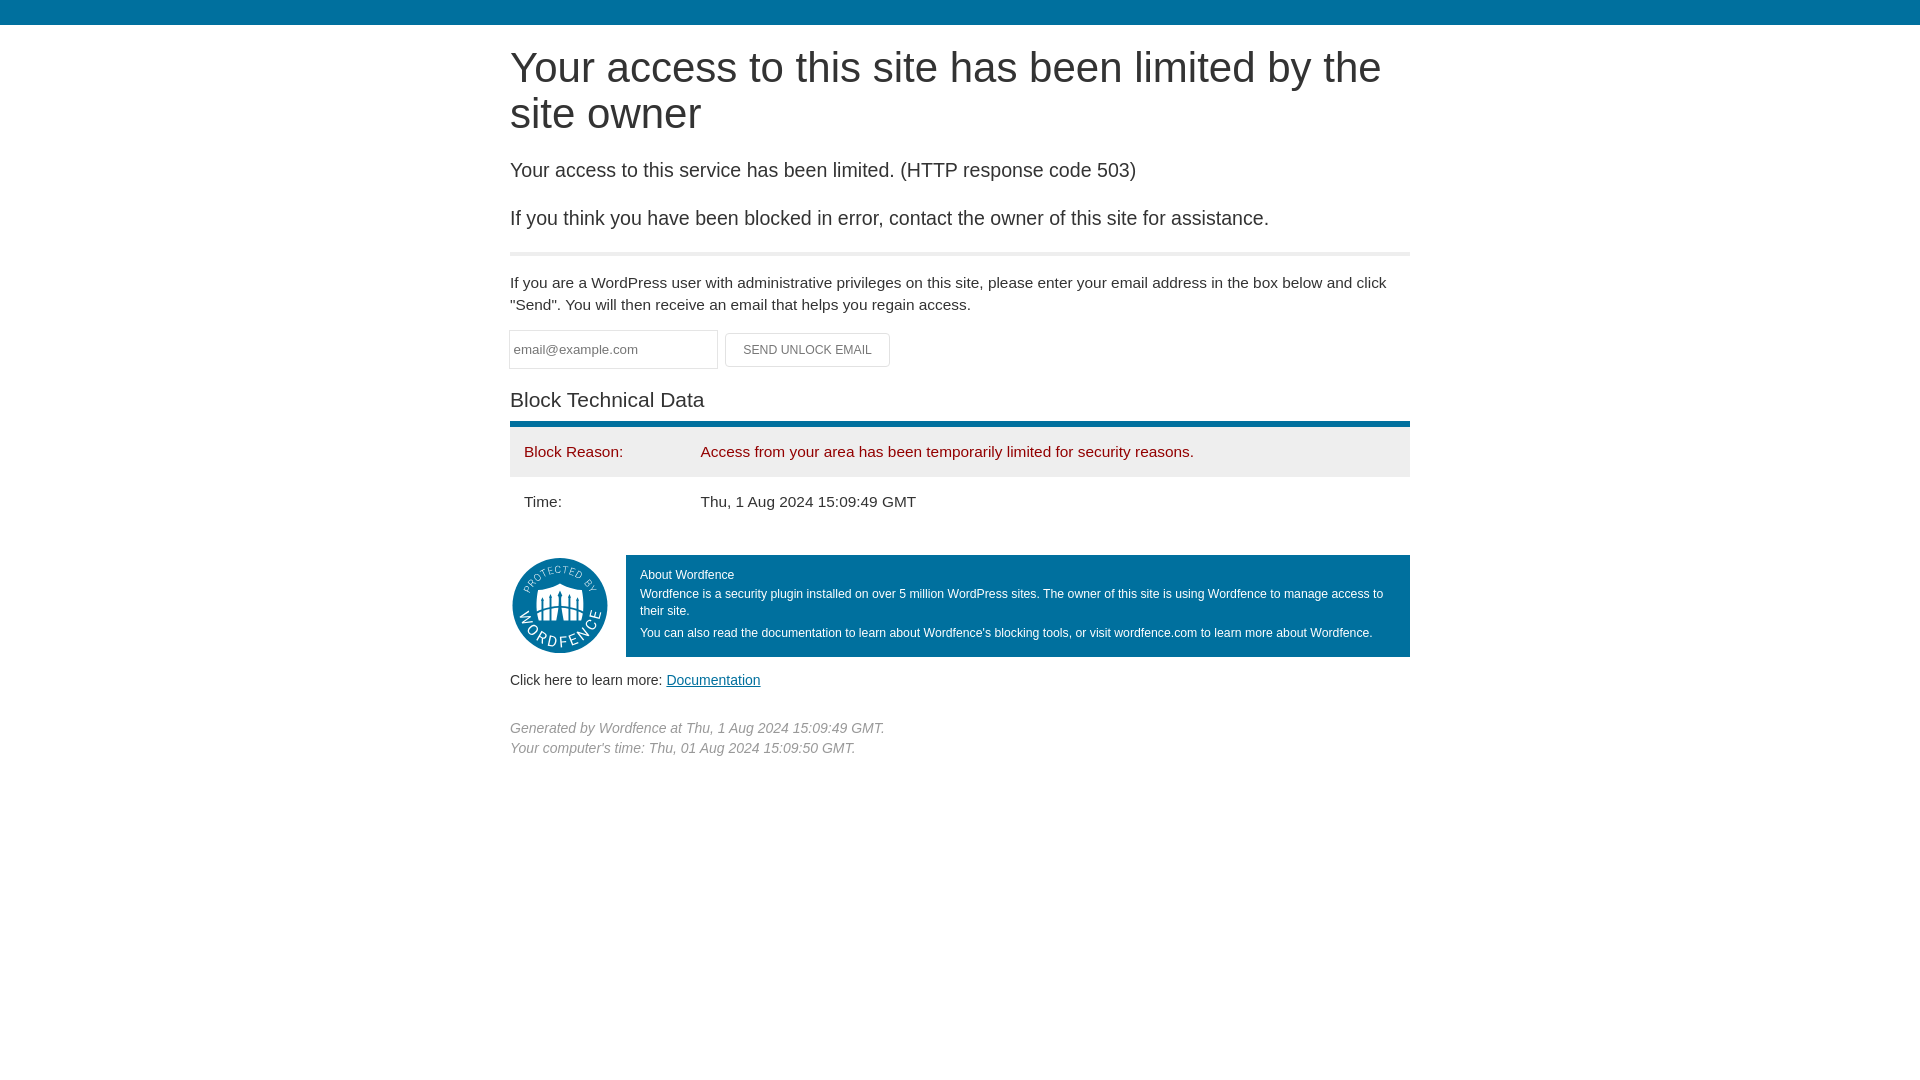 This screenshot has width=1920, height=1080. Describe the element at coordinates (808, 350) in the screenshot. I see `Send Unlock Email` at that location.